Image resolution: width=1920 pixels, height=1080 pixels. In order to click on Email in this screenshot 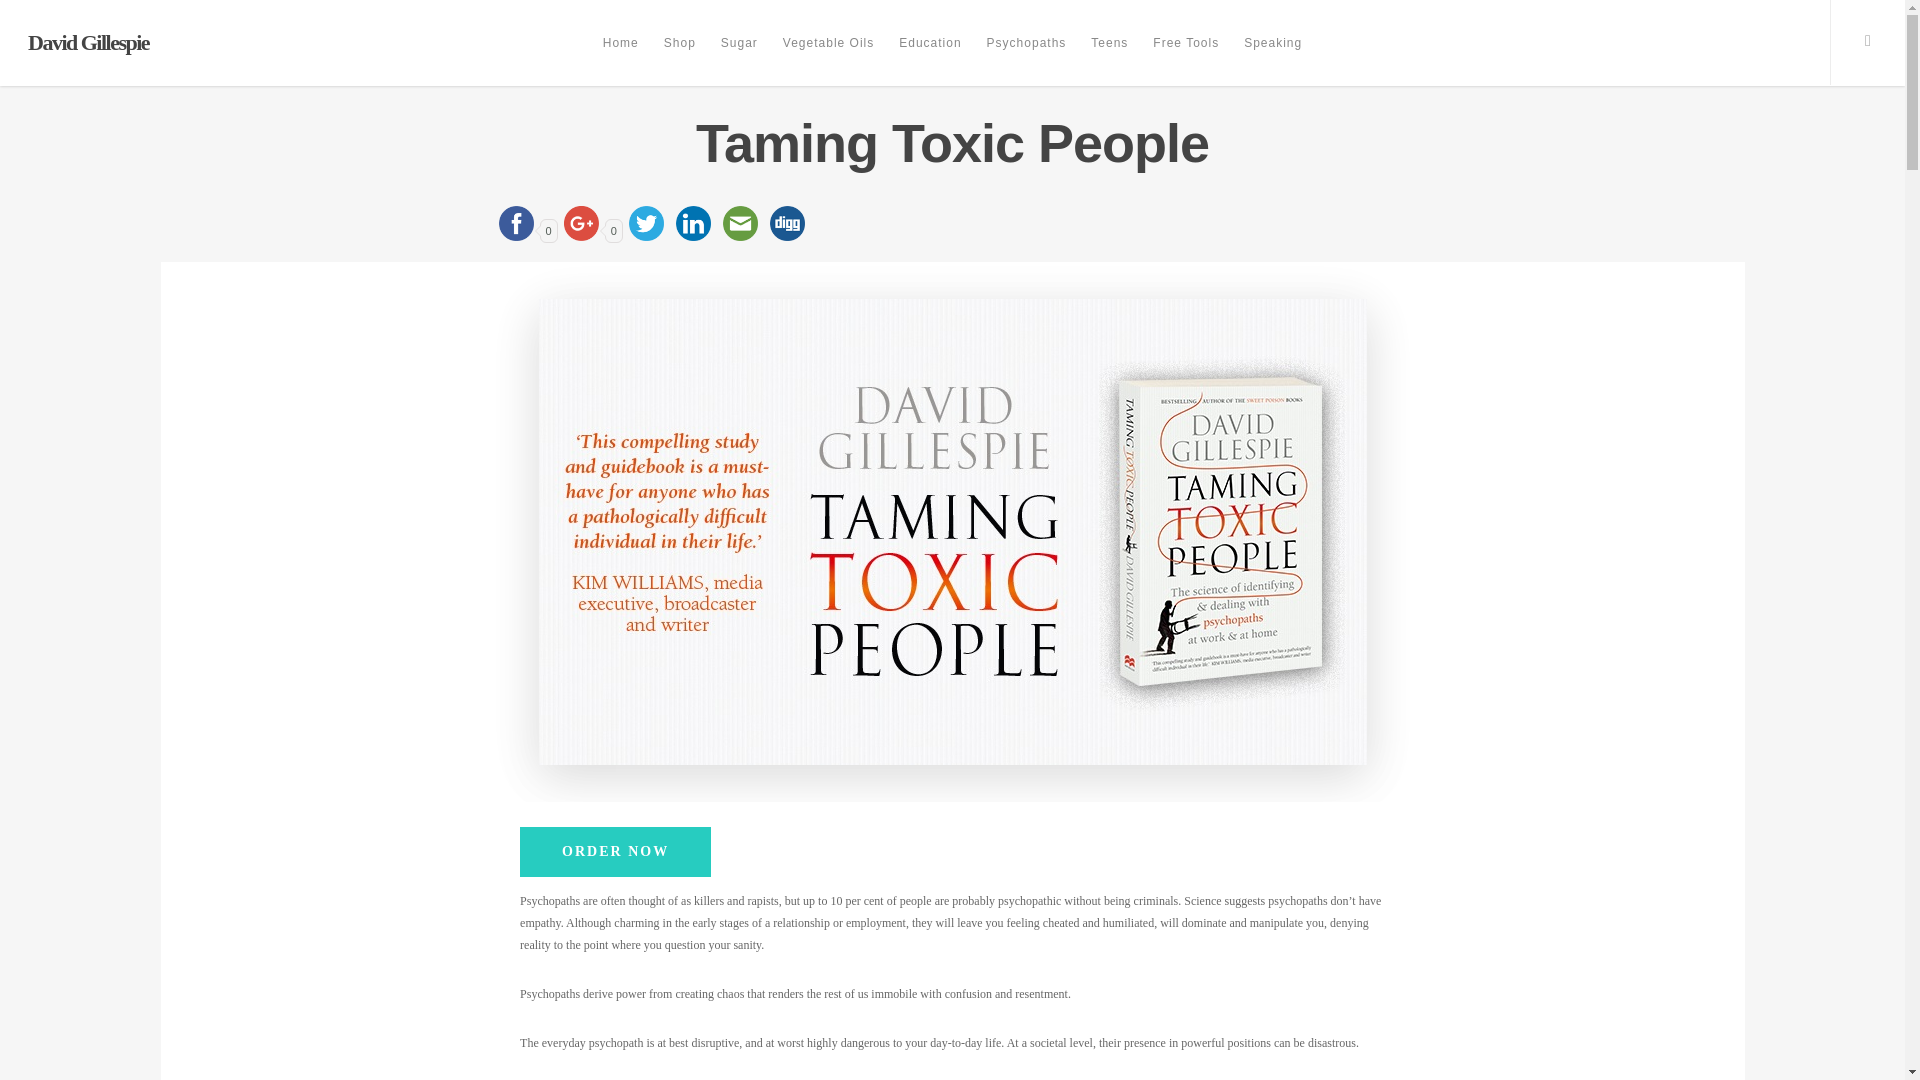, I will do `click(740, 223)`.